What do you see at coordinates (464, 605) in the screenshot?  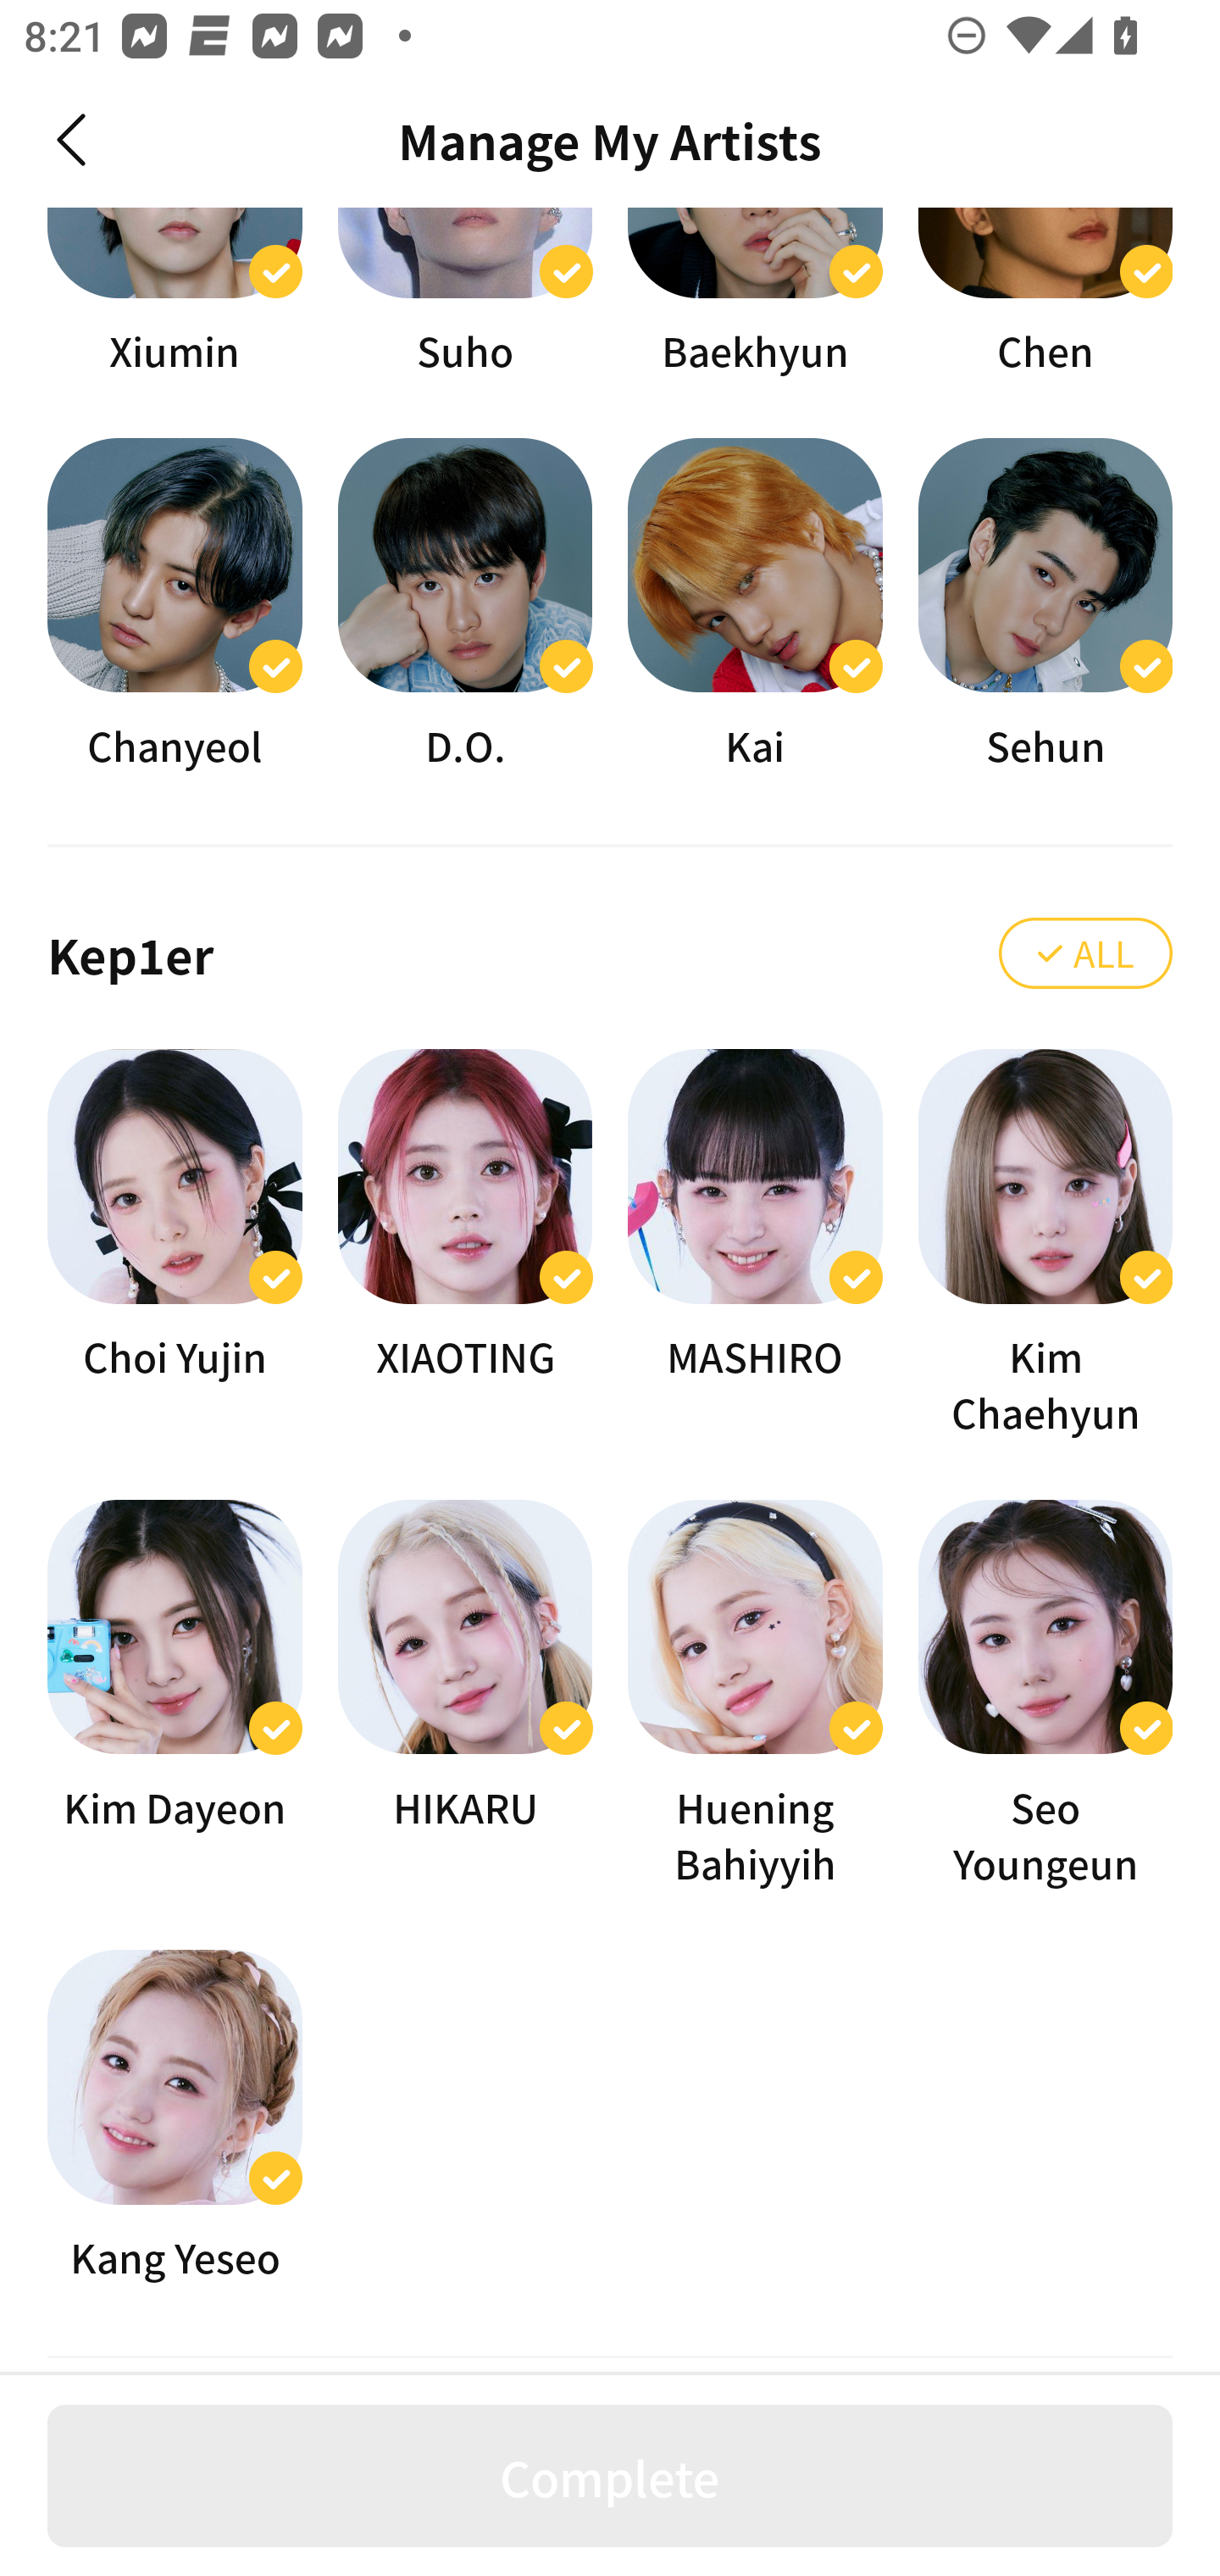 I see `D.O.` at bounding box center [464, 605].